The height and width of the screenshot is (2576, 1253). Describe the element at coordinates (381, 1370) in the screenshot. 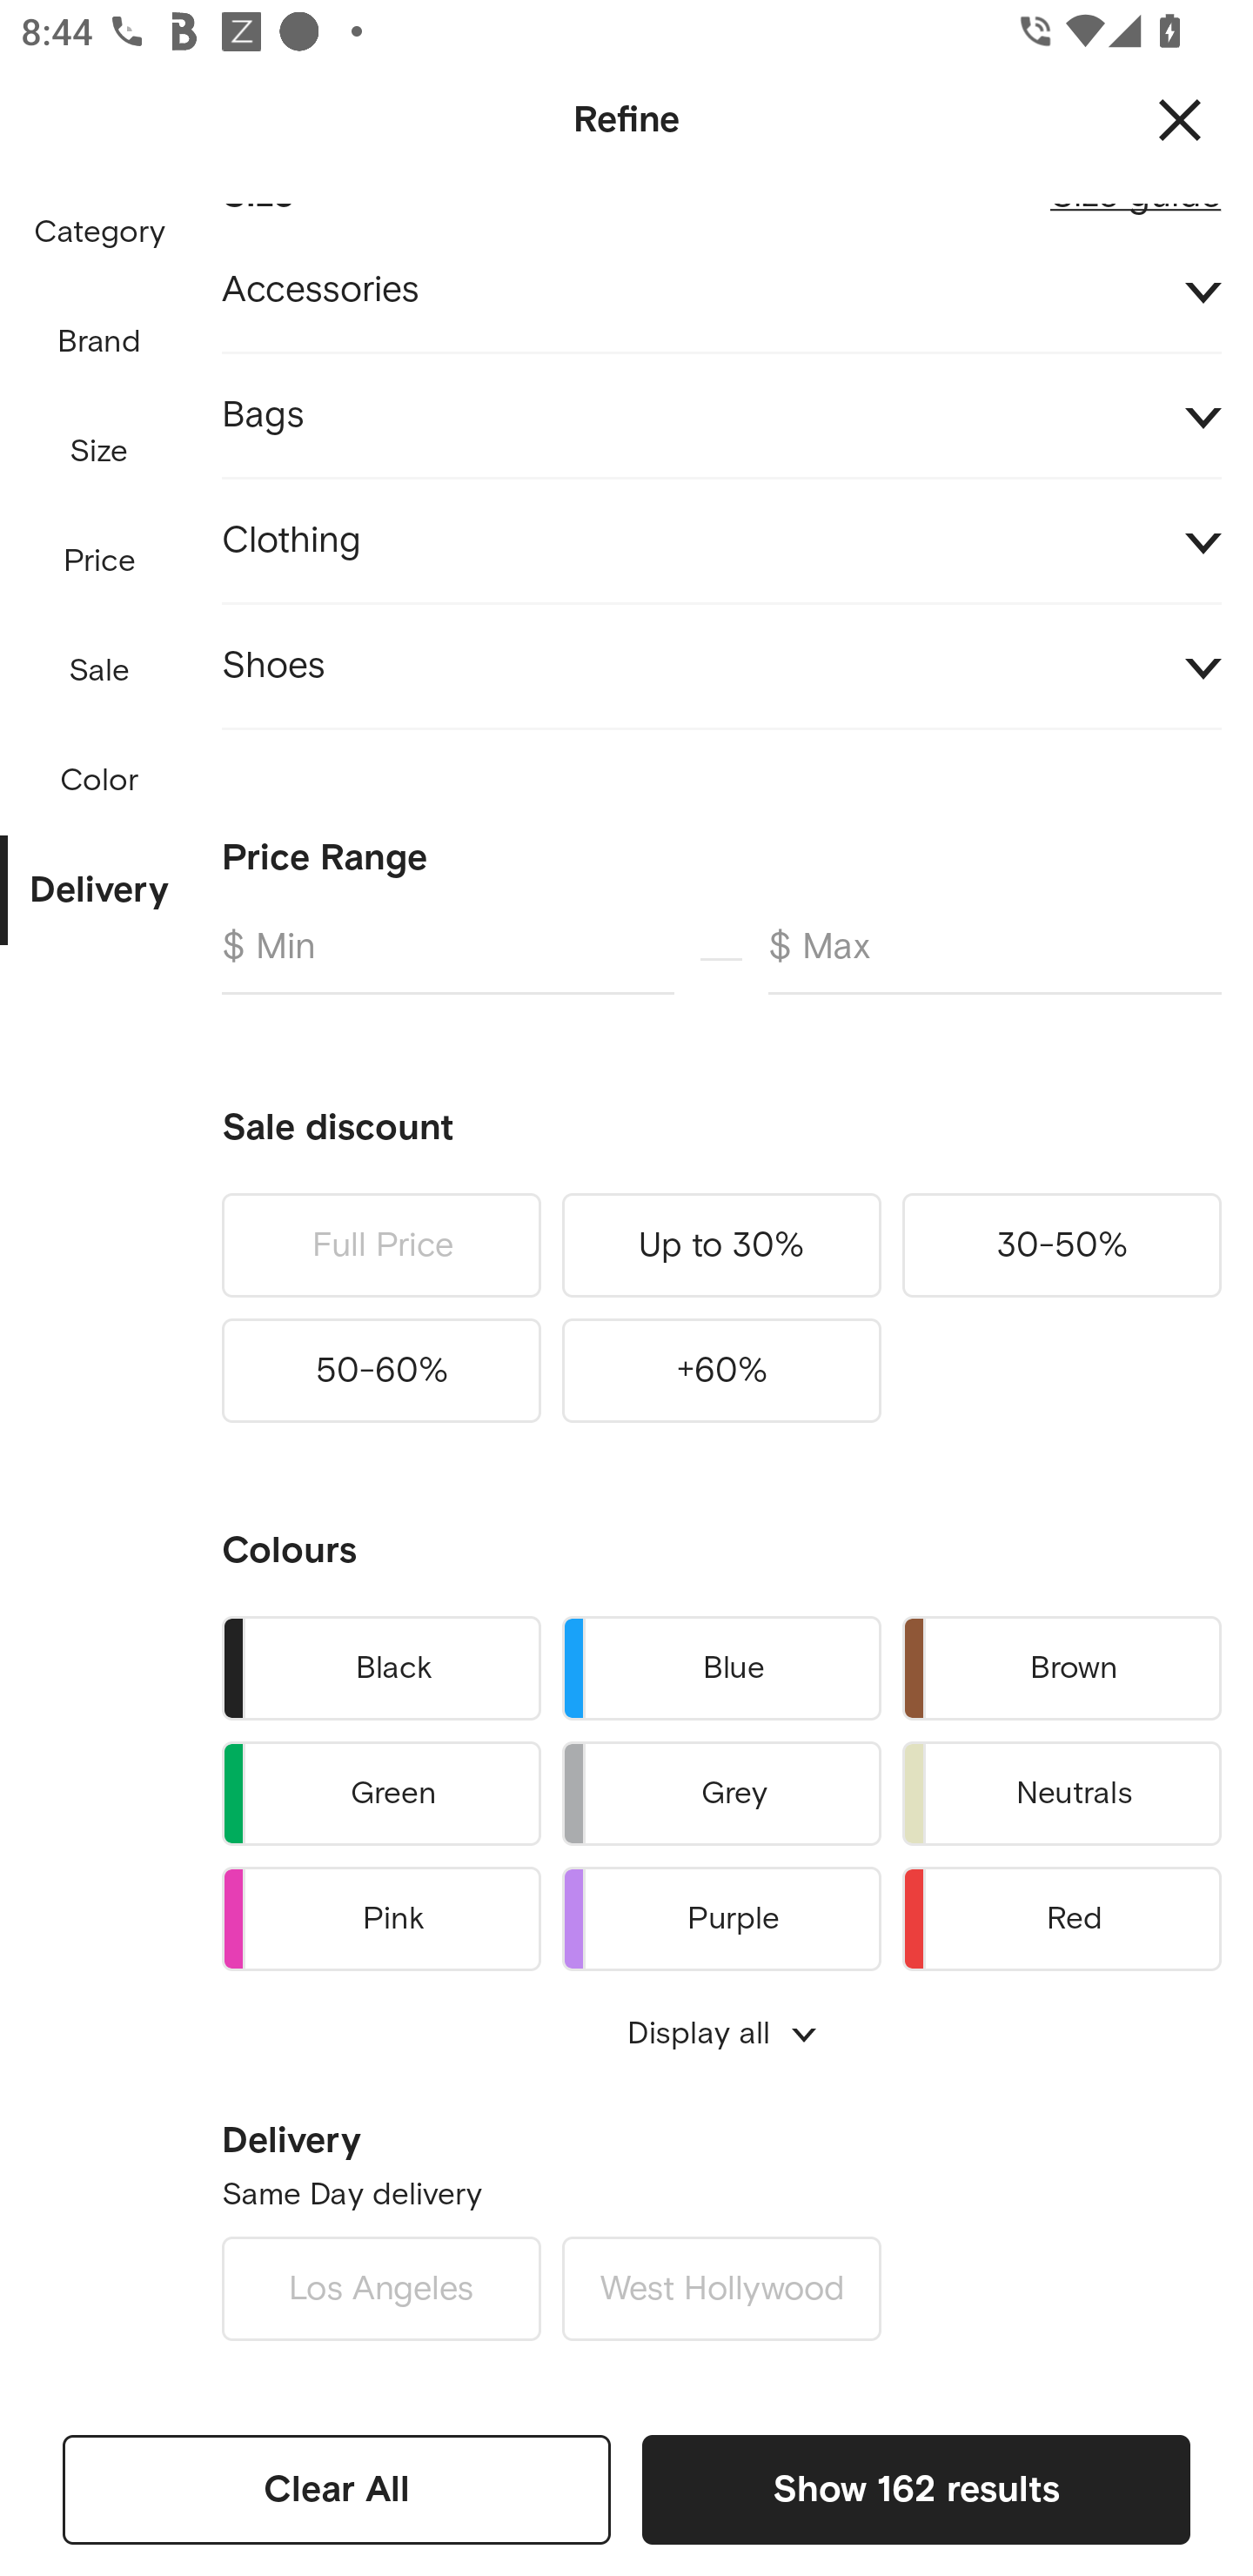

I see `50-60%` at that location.